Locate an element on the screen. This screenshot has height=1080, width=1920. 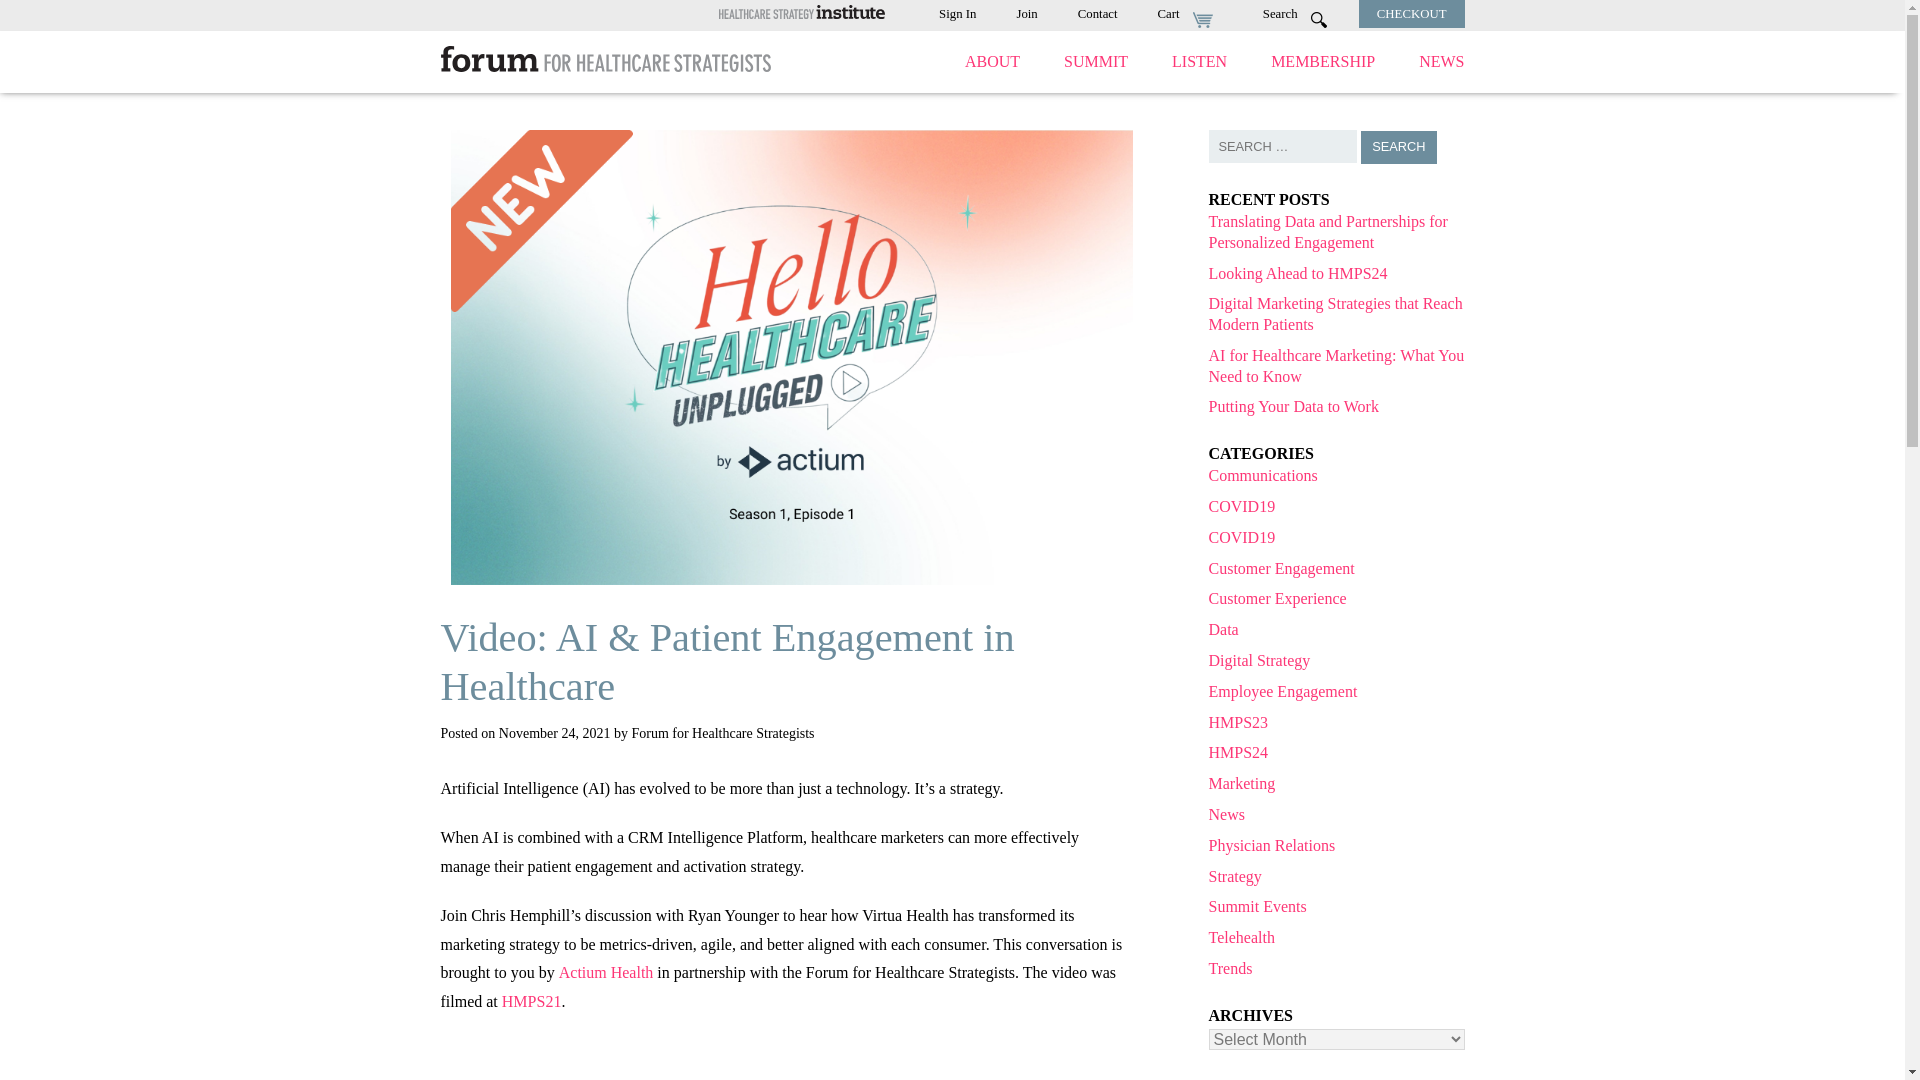
Cart is located at coordinates (1190, 13).